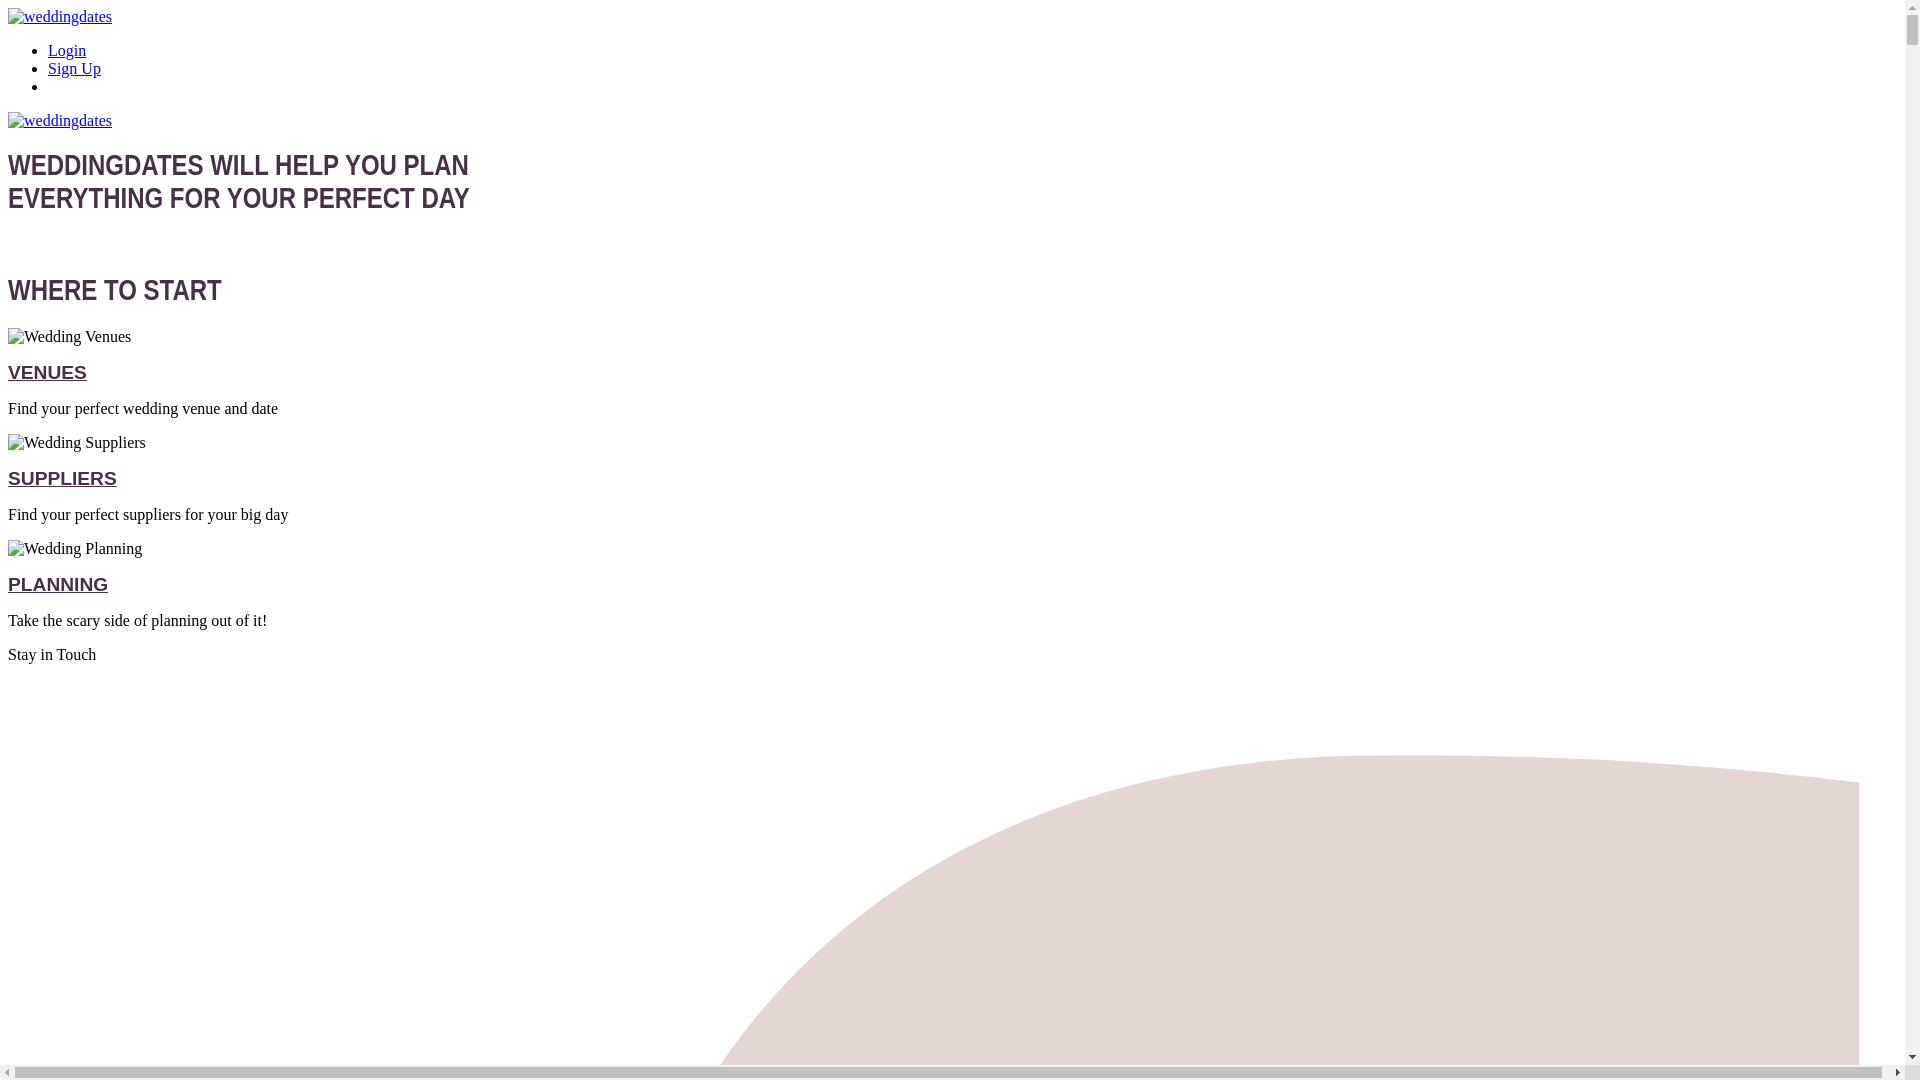  I want to click on Sign Up, so click(74, 68).